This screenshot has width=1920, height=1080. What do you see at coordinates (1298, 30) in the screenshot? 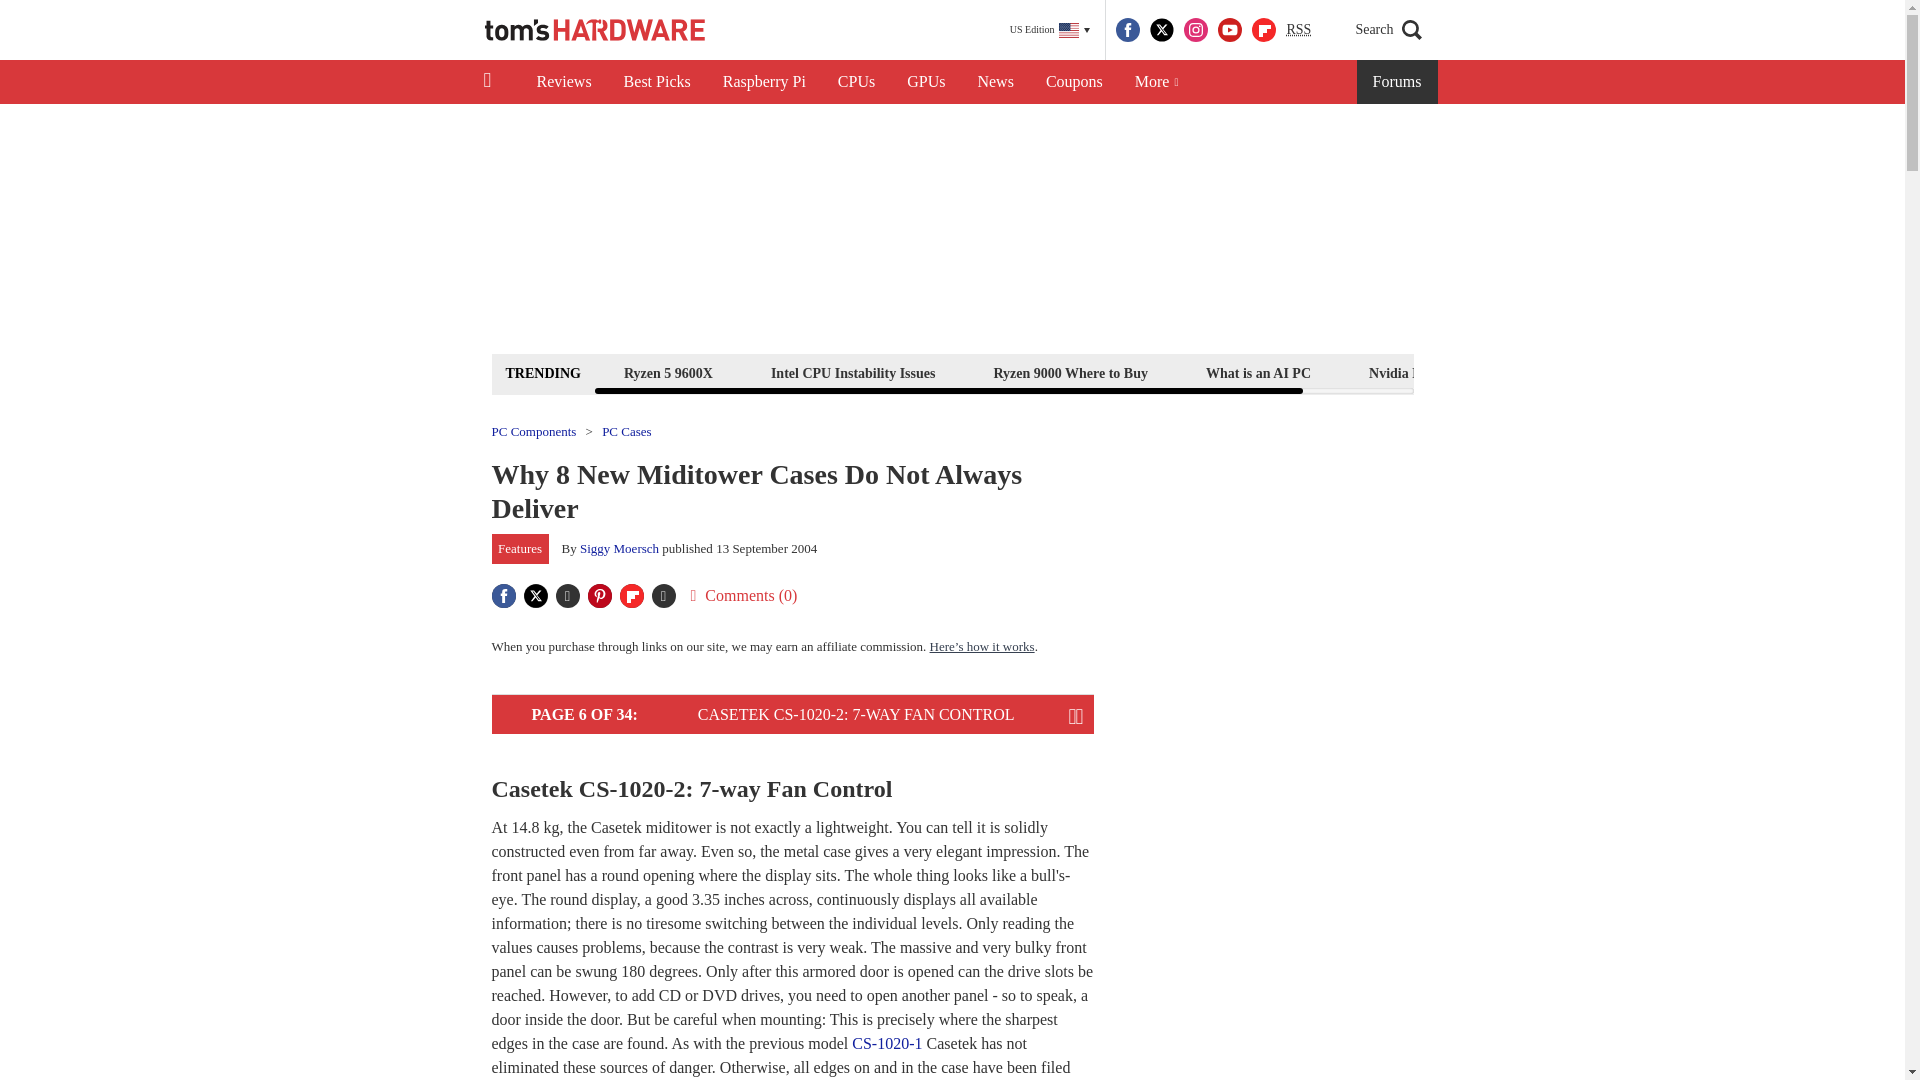
I see `RSS` at bounding box center [1298, 30].